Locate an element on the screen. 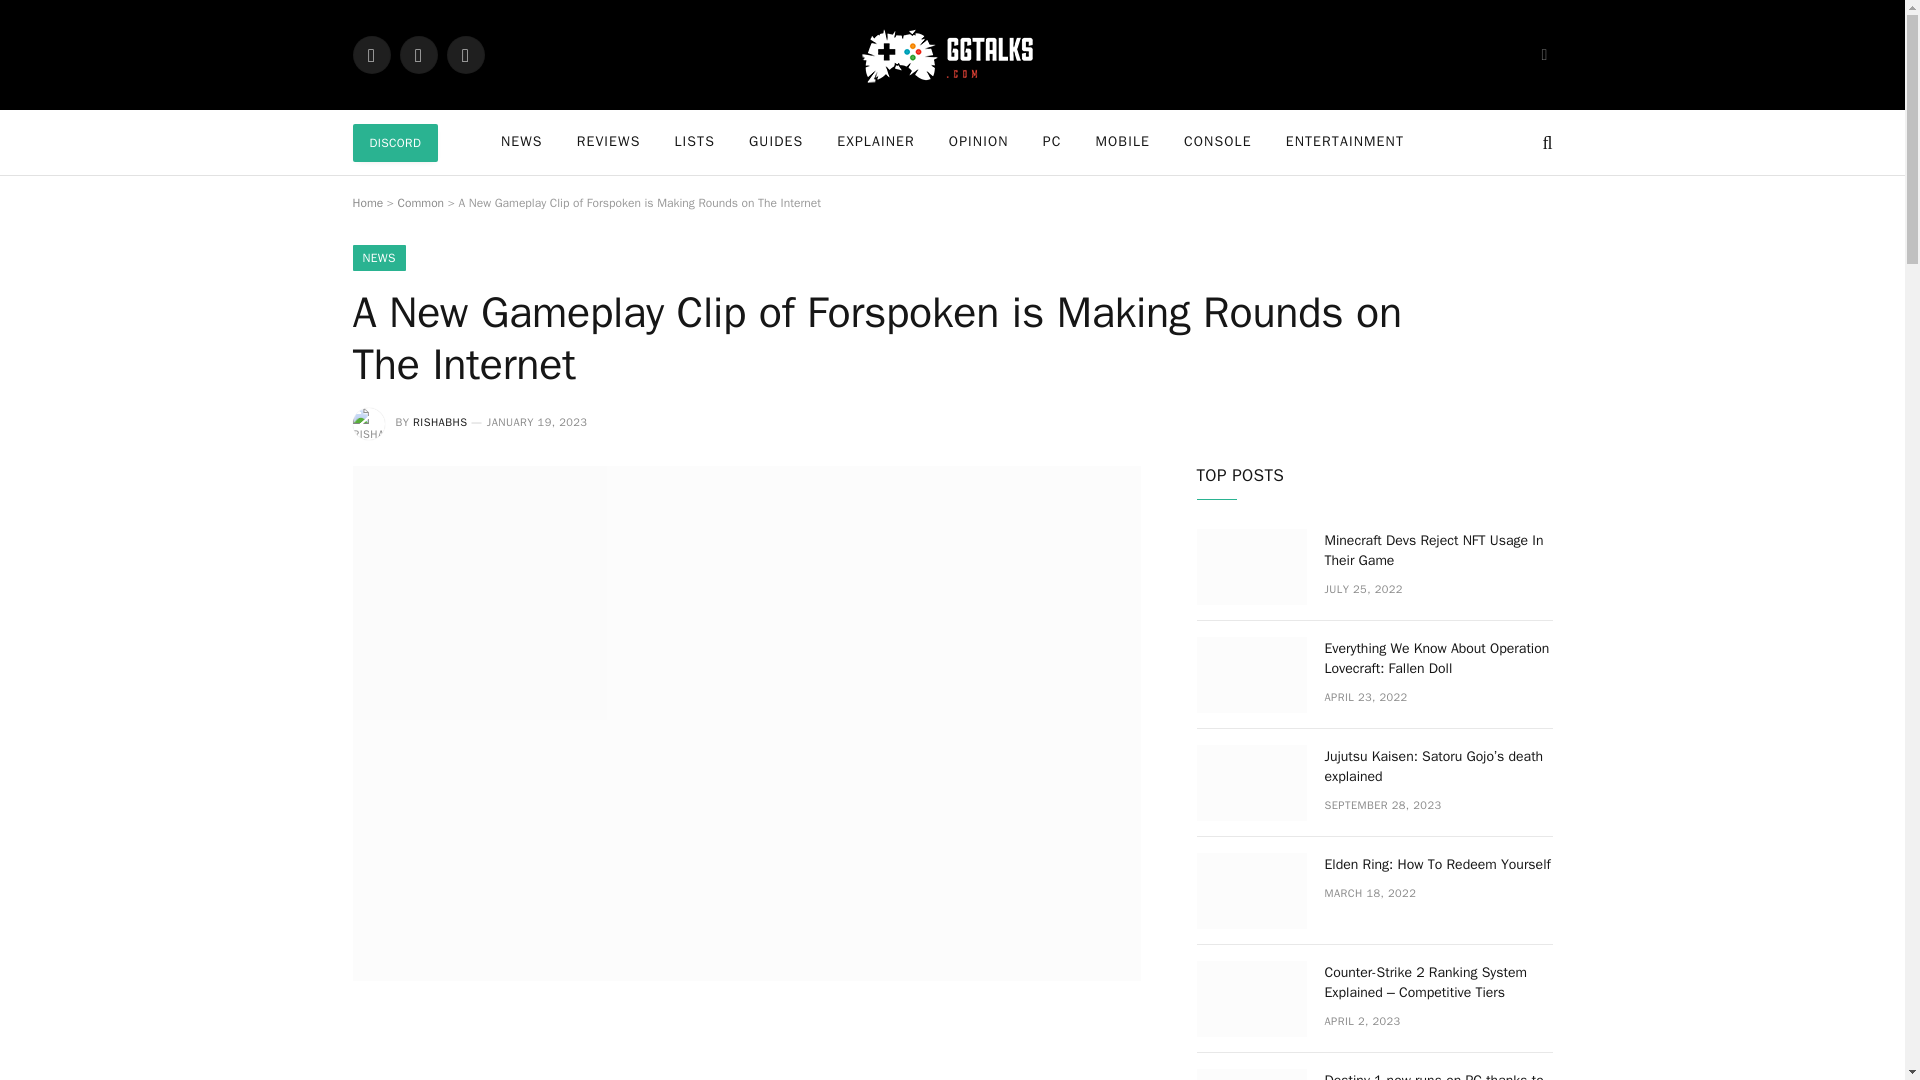 The width and height of the screenshot is (1920, 1080). REVIEWS is located at coordinates (609, 142).